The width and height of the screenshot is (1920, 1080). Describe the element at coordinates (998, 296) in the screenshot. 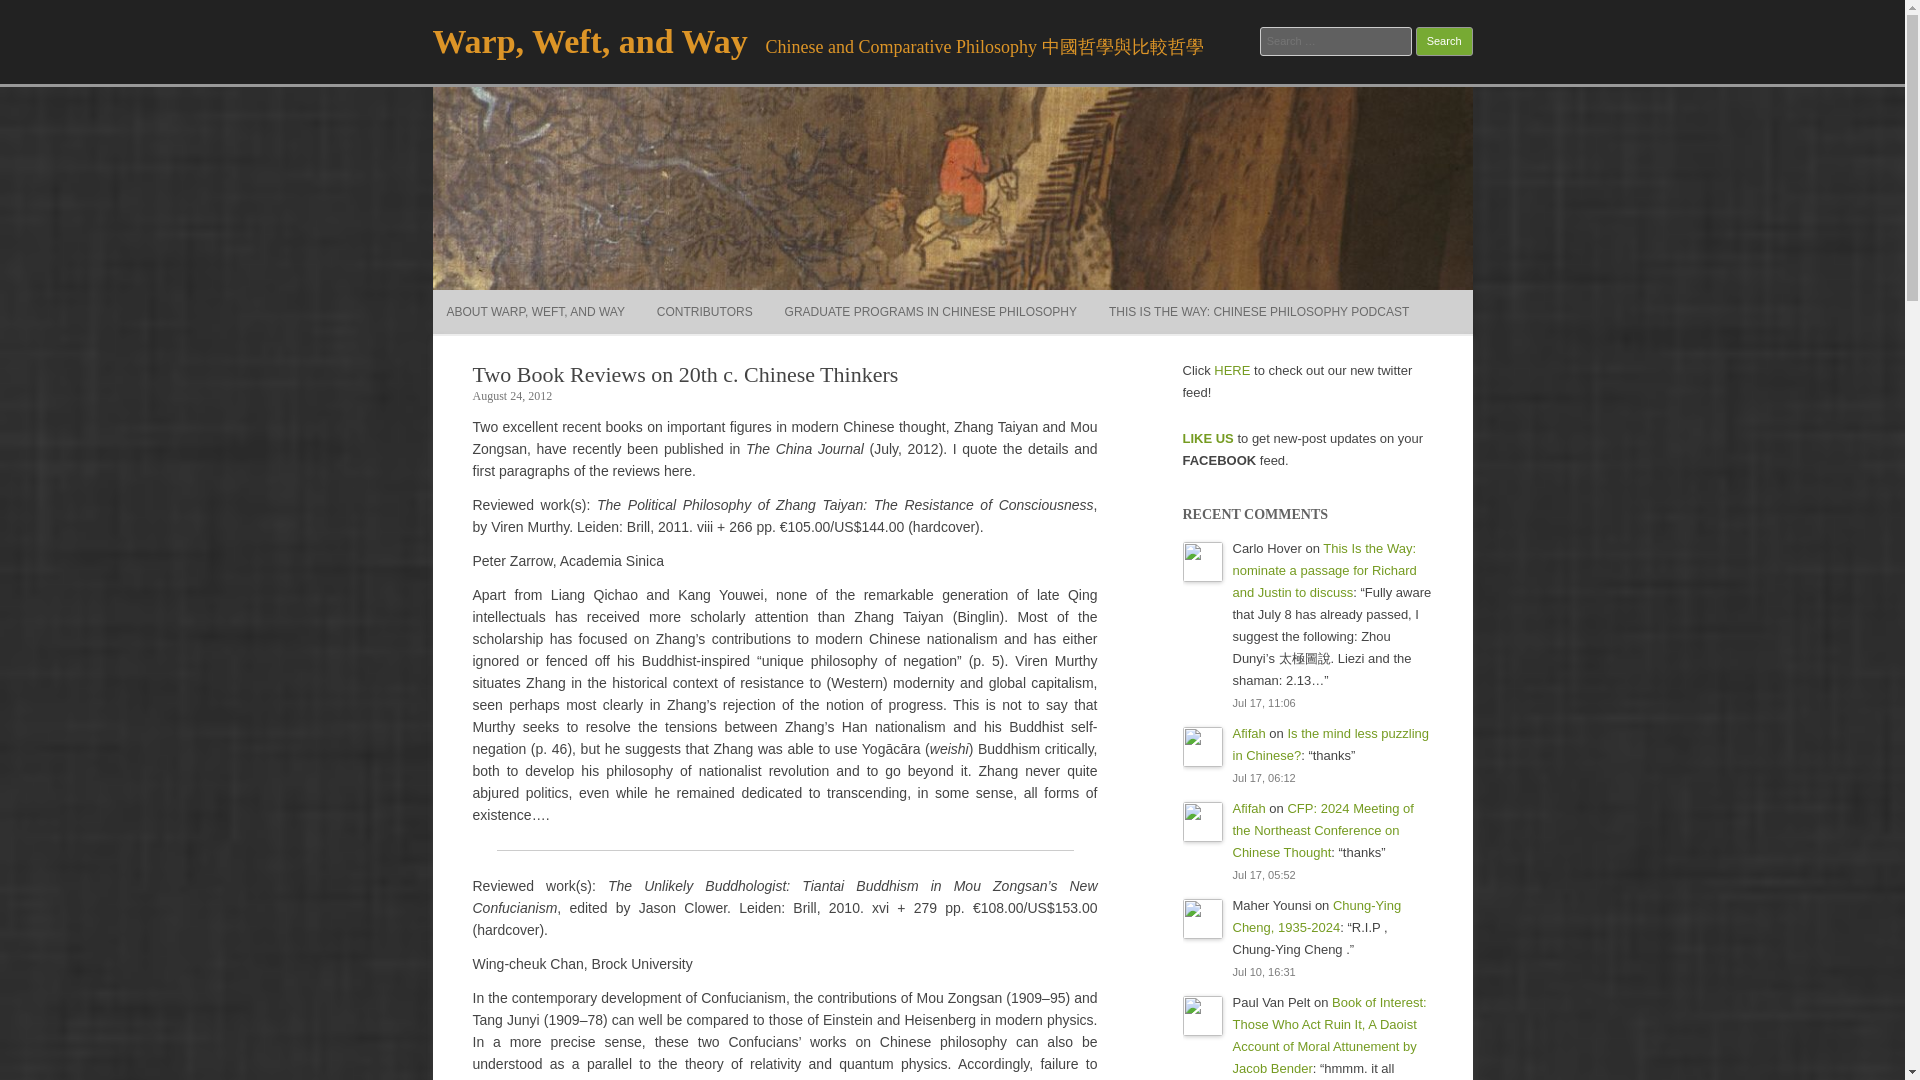

I see `Skip to content` at that location.